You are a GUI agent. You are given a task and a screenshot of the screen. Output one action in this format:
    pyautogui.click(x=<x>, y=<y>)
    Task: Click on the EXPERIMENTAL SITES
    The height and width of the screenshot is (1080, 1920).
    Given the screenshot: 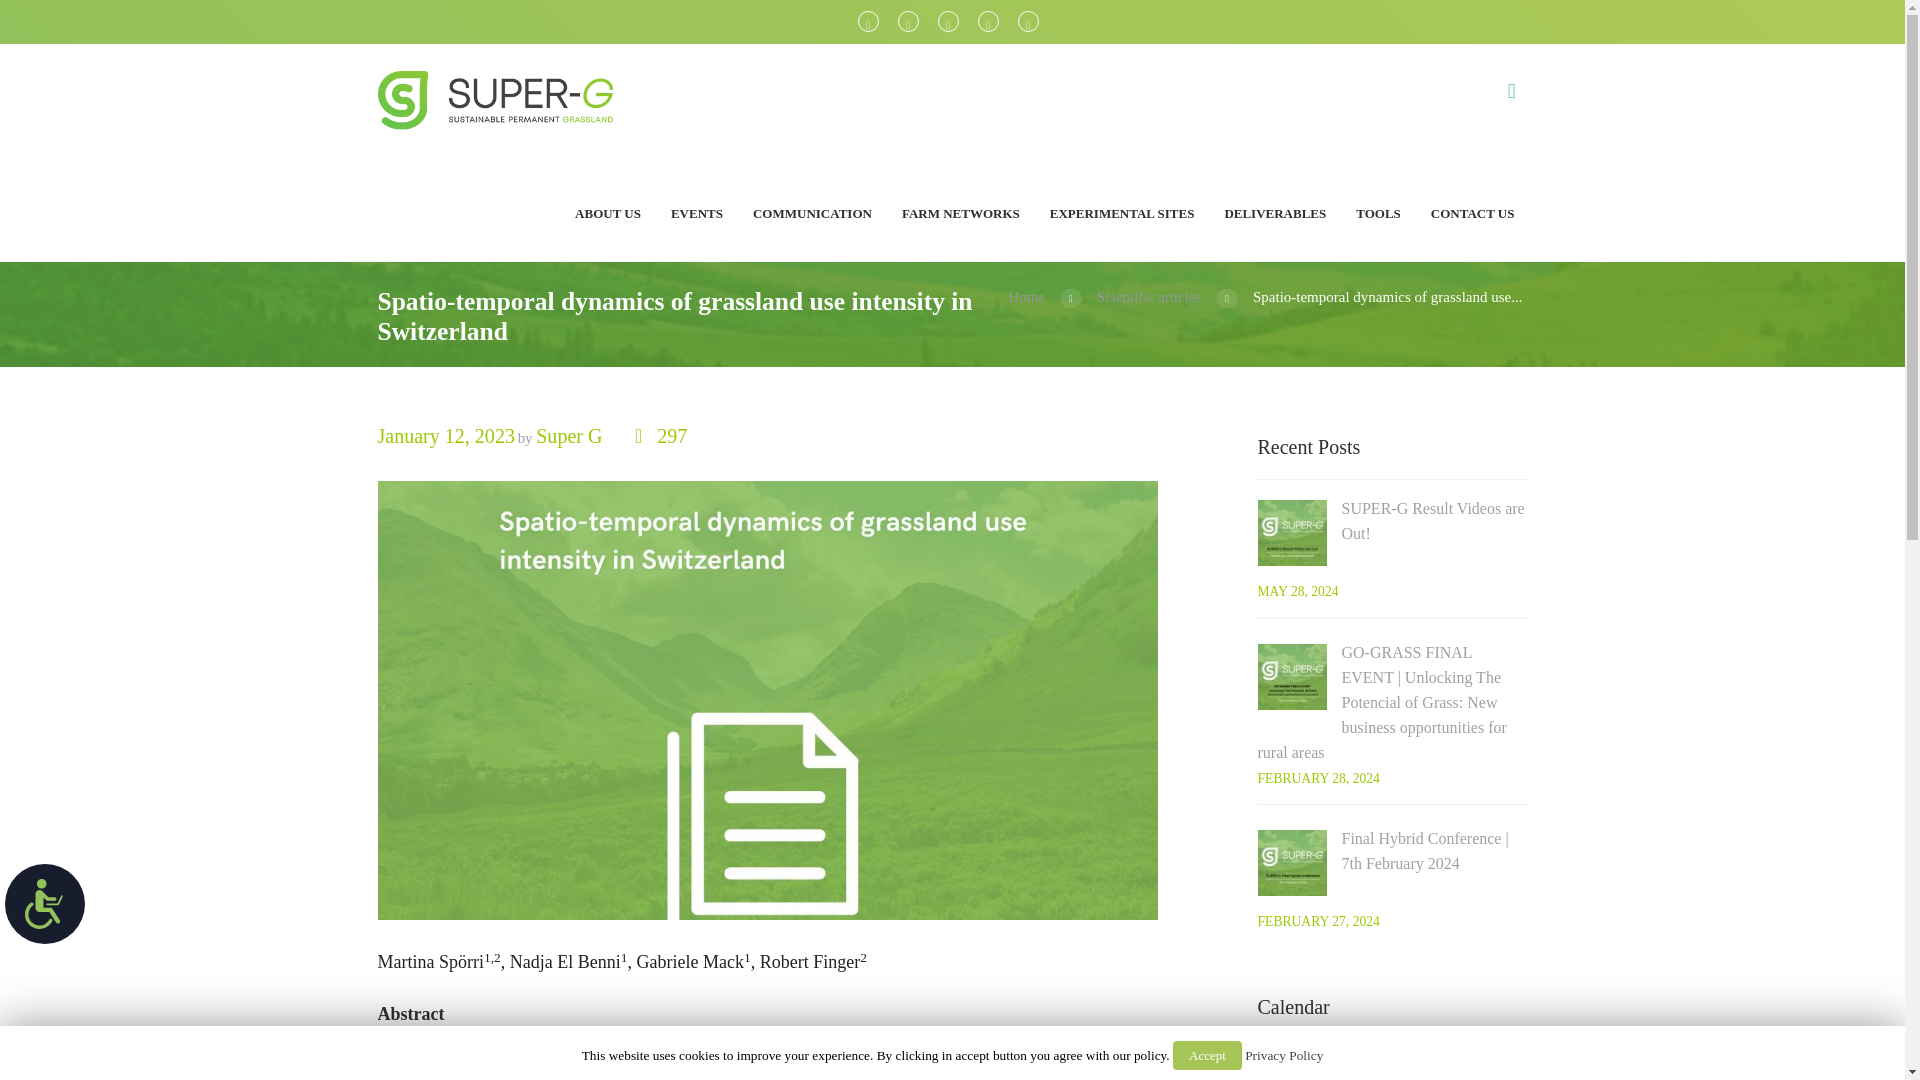 What is the action you would take?
    pyautogui.click(x=1122, y=212)
    